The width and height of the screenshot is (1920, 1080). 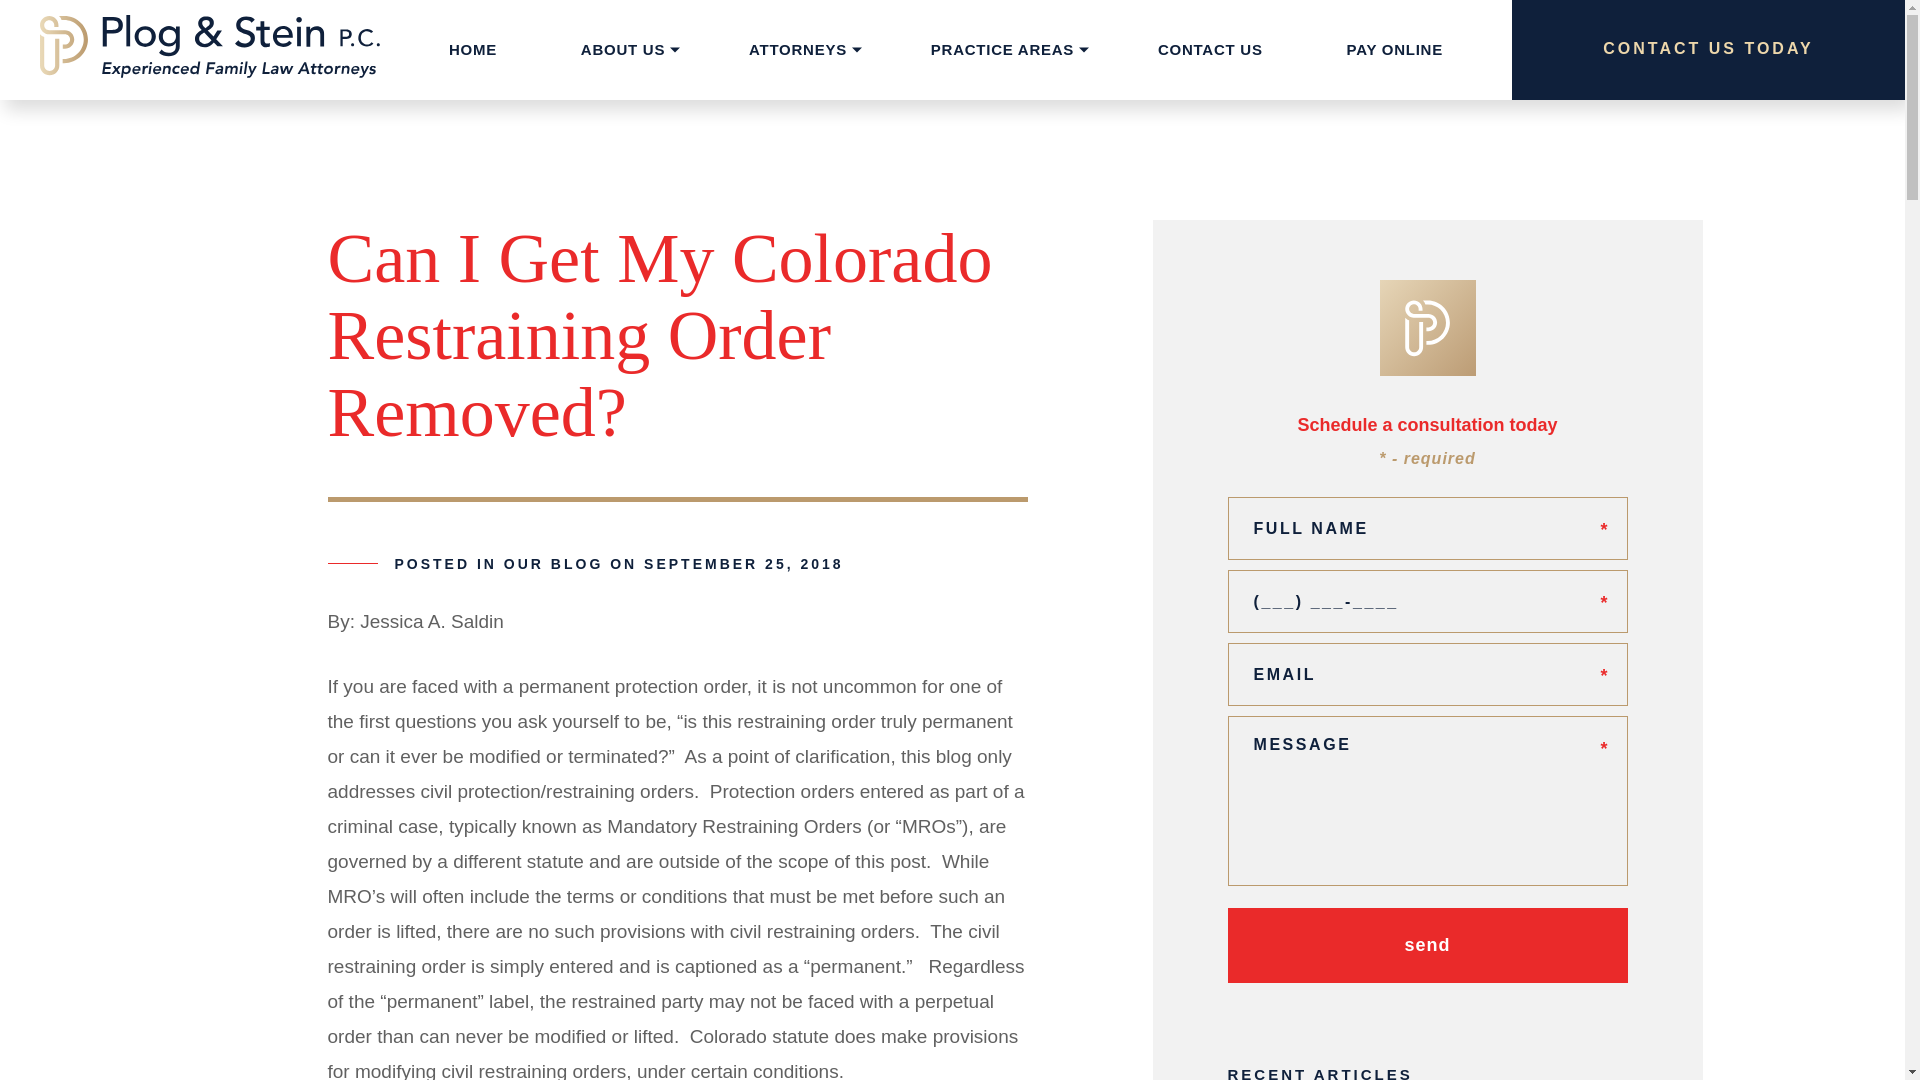 What do you see at coordinates (472, 50) in the screenshot?
I see `HOME` at bounding box center [472, 50].